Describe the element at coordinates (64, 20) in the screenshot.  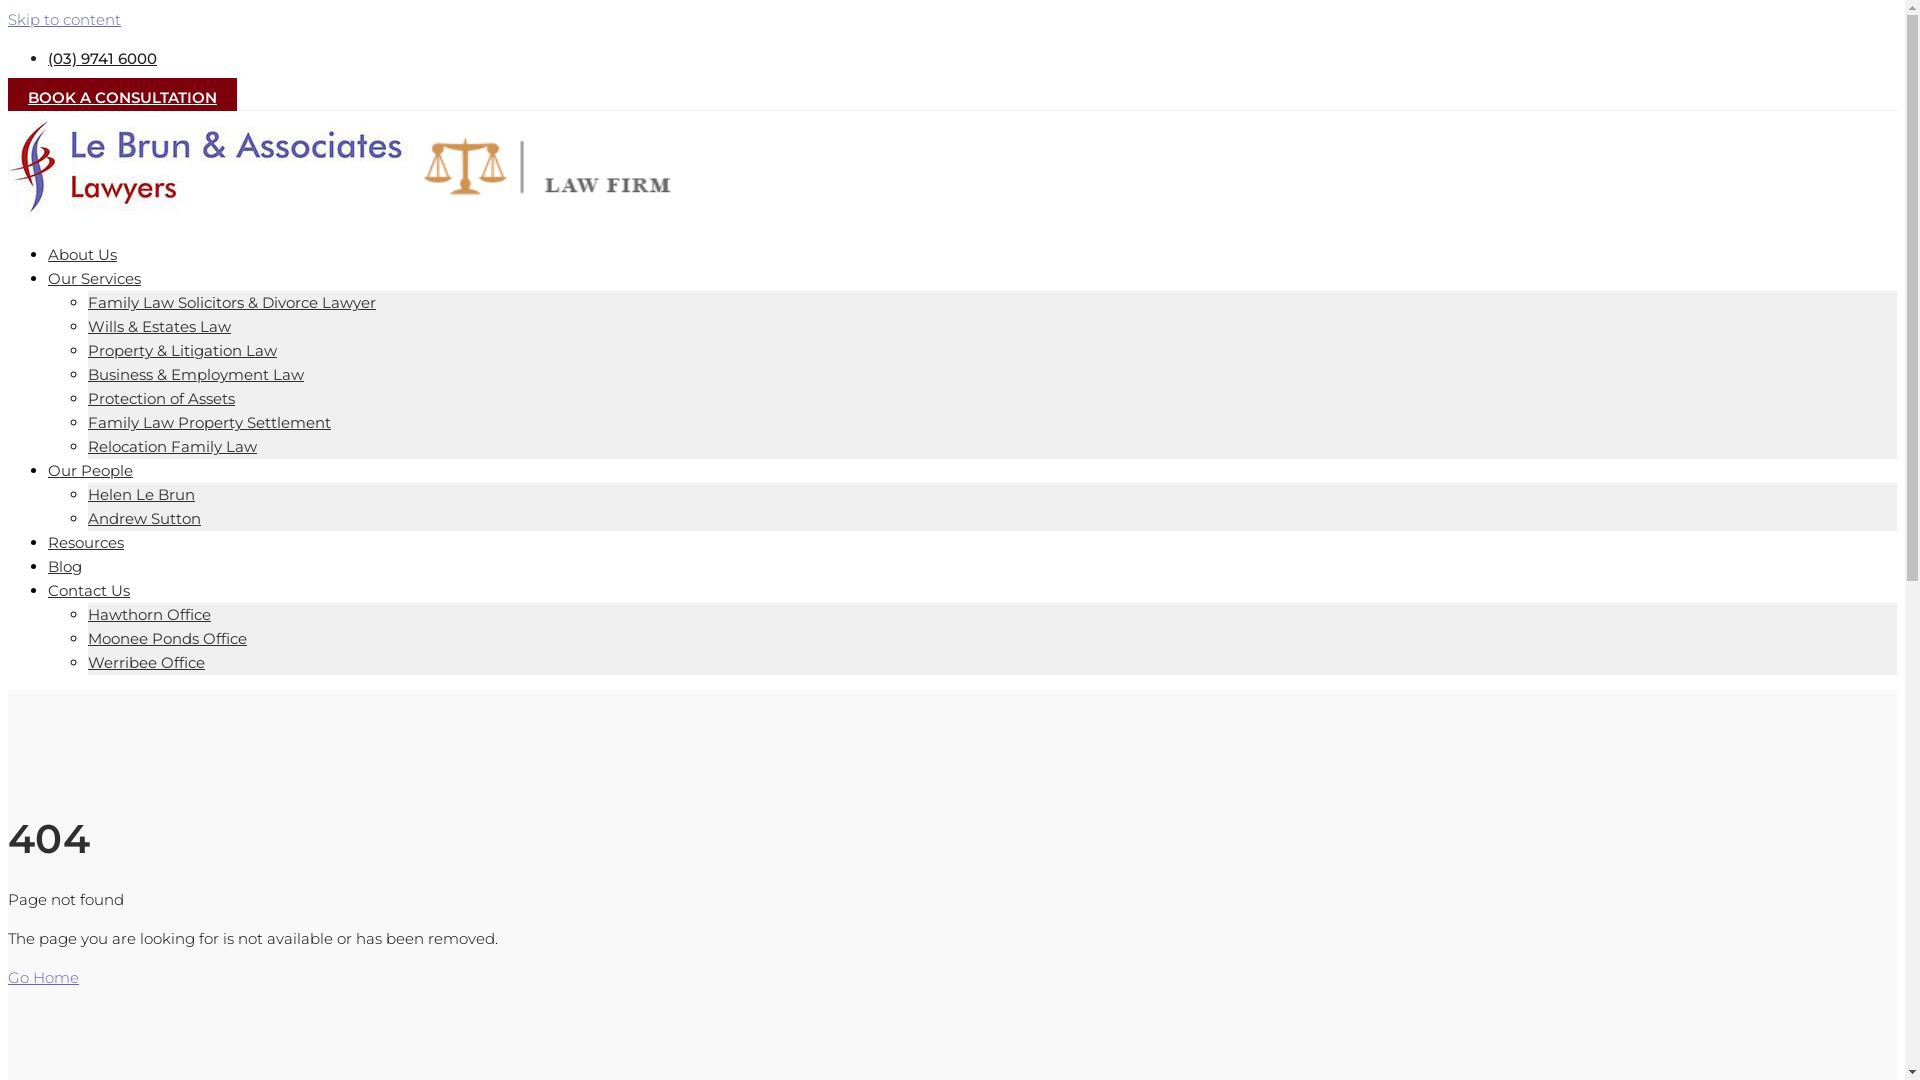
I see `Skip to content` at that location.